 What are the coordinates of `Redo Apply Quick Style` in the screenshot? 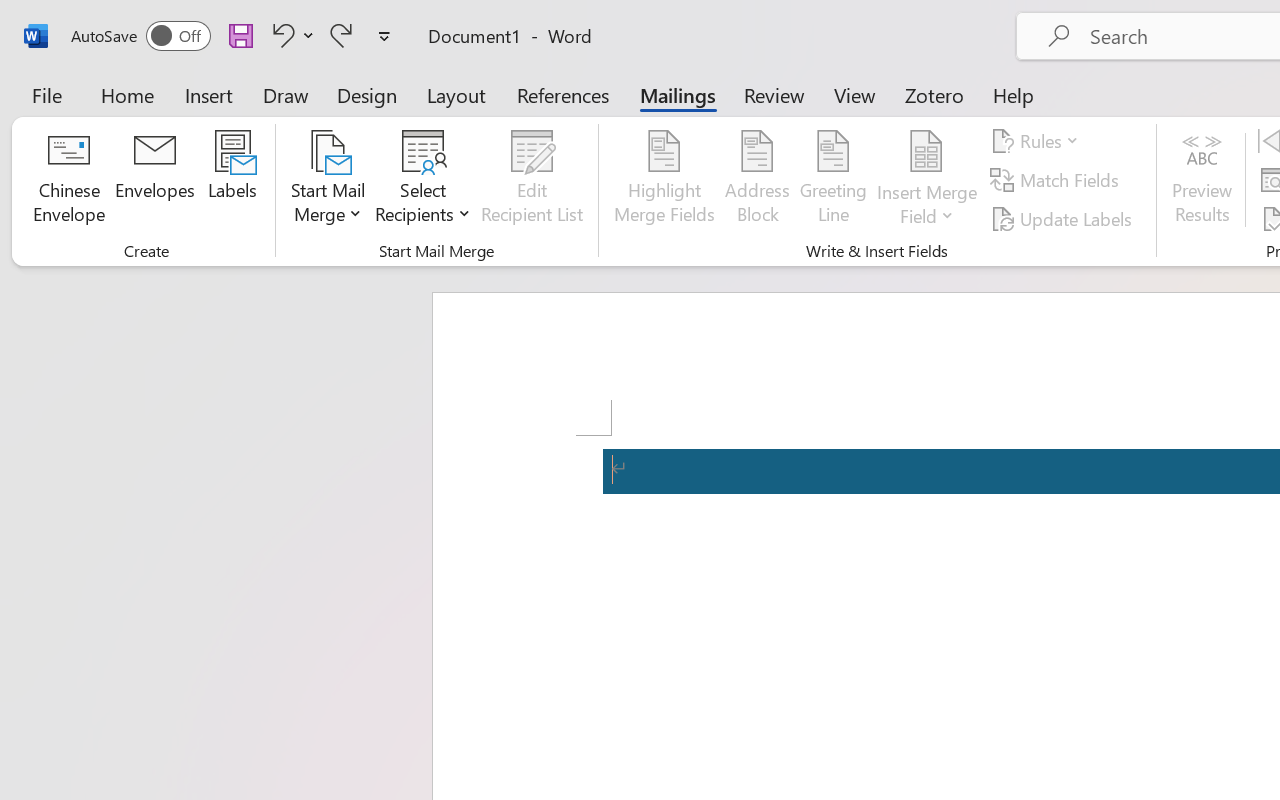 It's located at (341, 35).